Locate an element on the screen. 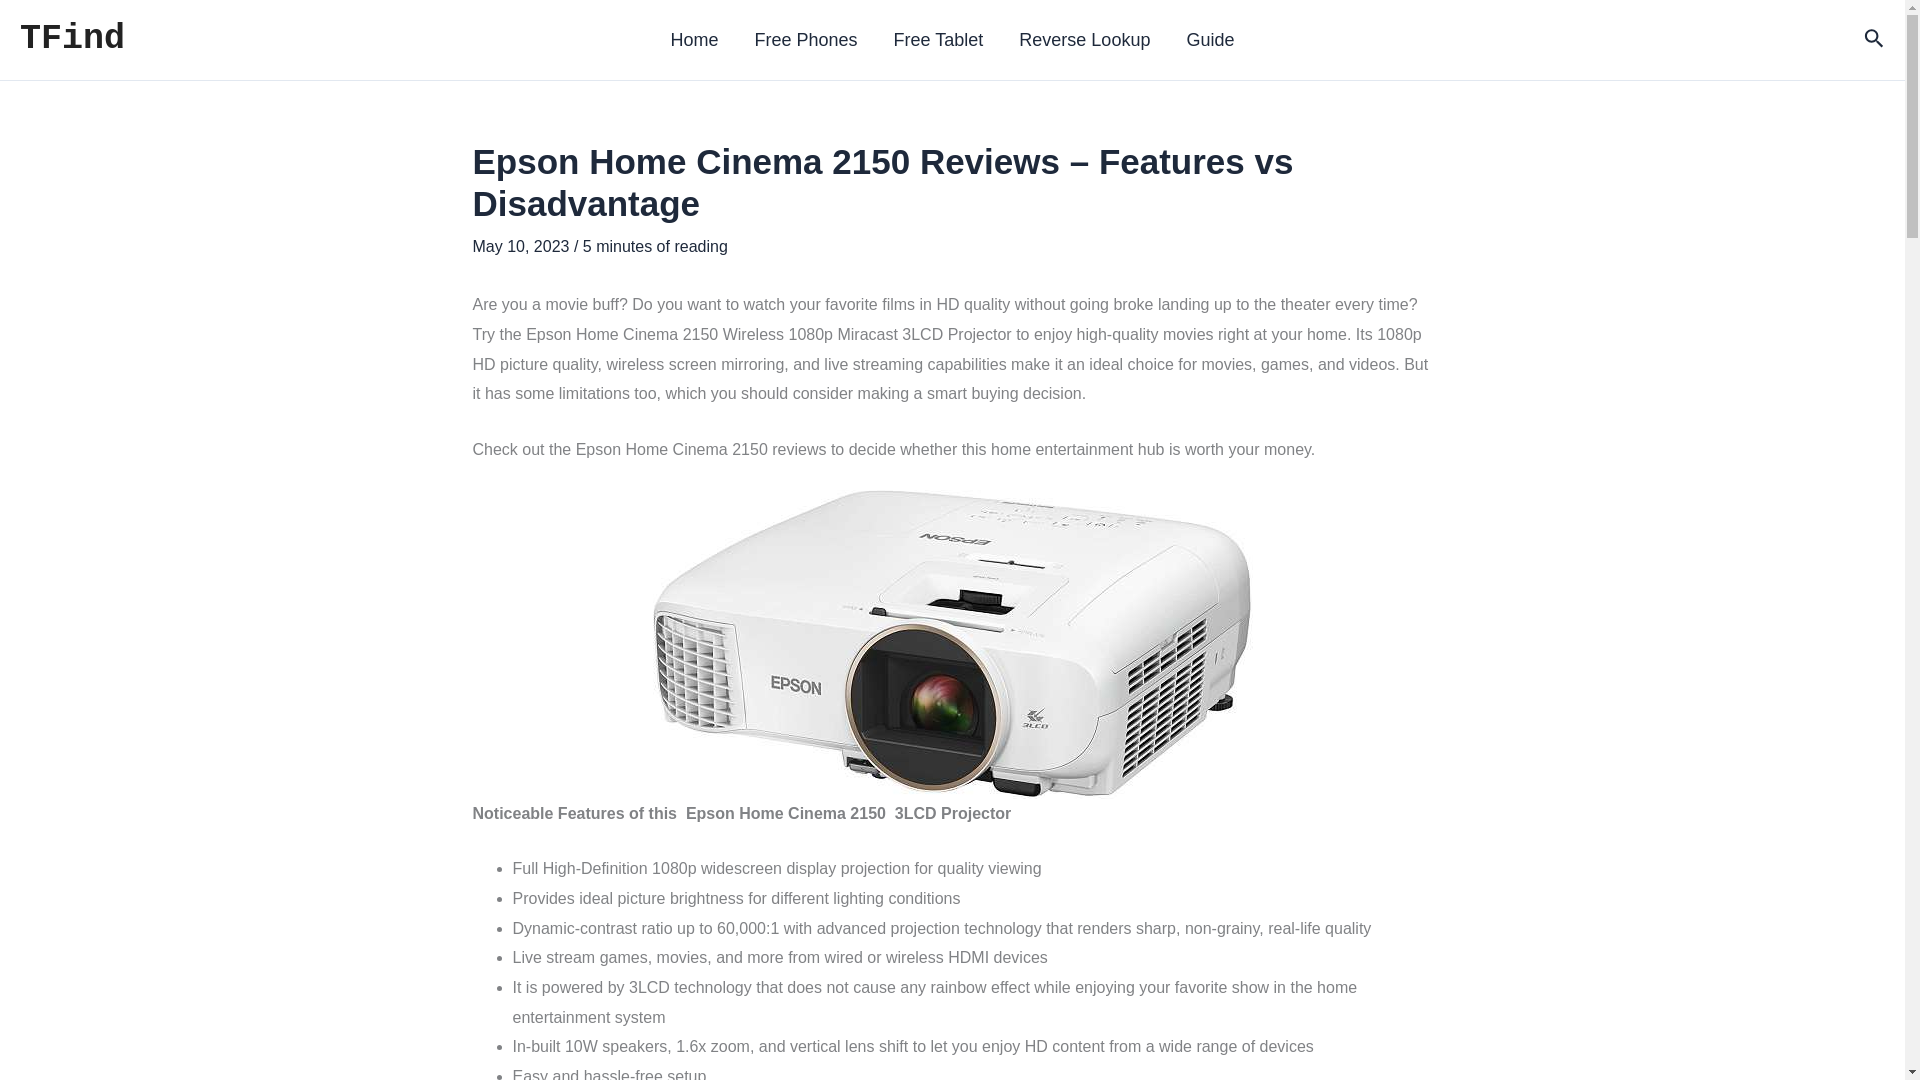  Free Tablet is located at coordinates (938, 40).